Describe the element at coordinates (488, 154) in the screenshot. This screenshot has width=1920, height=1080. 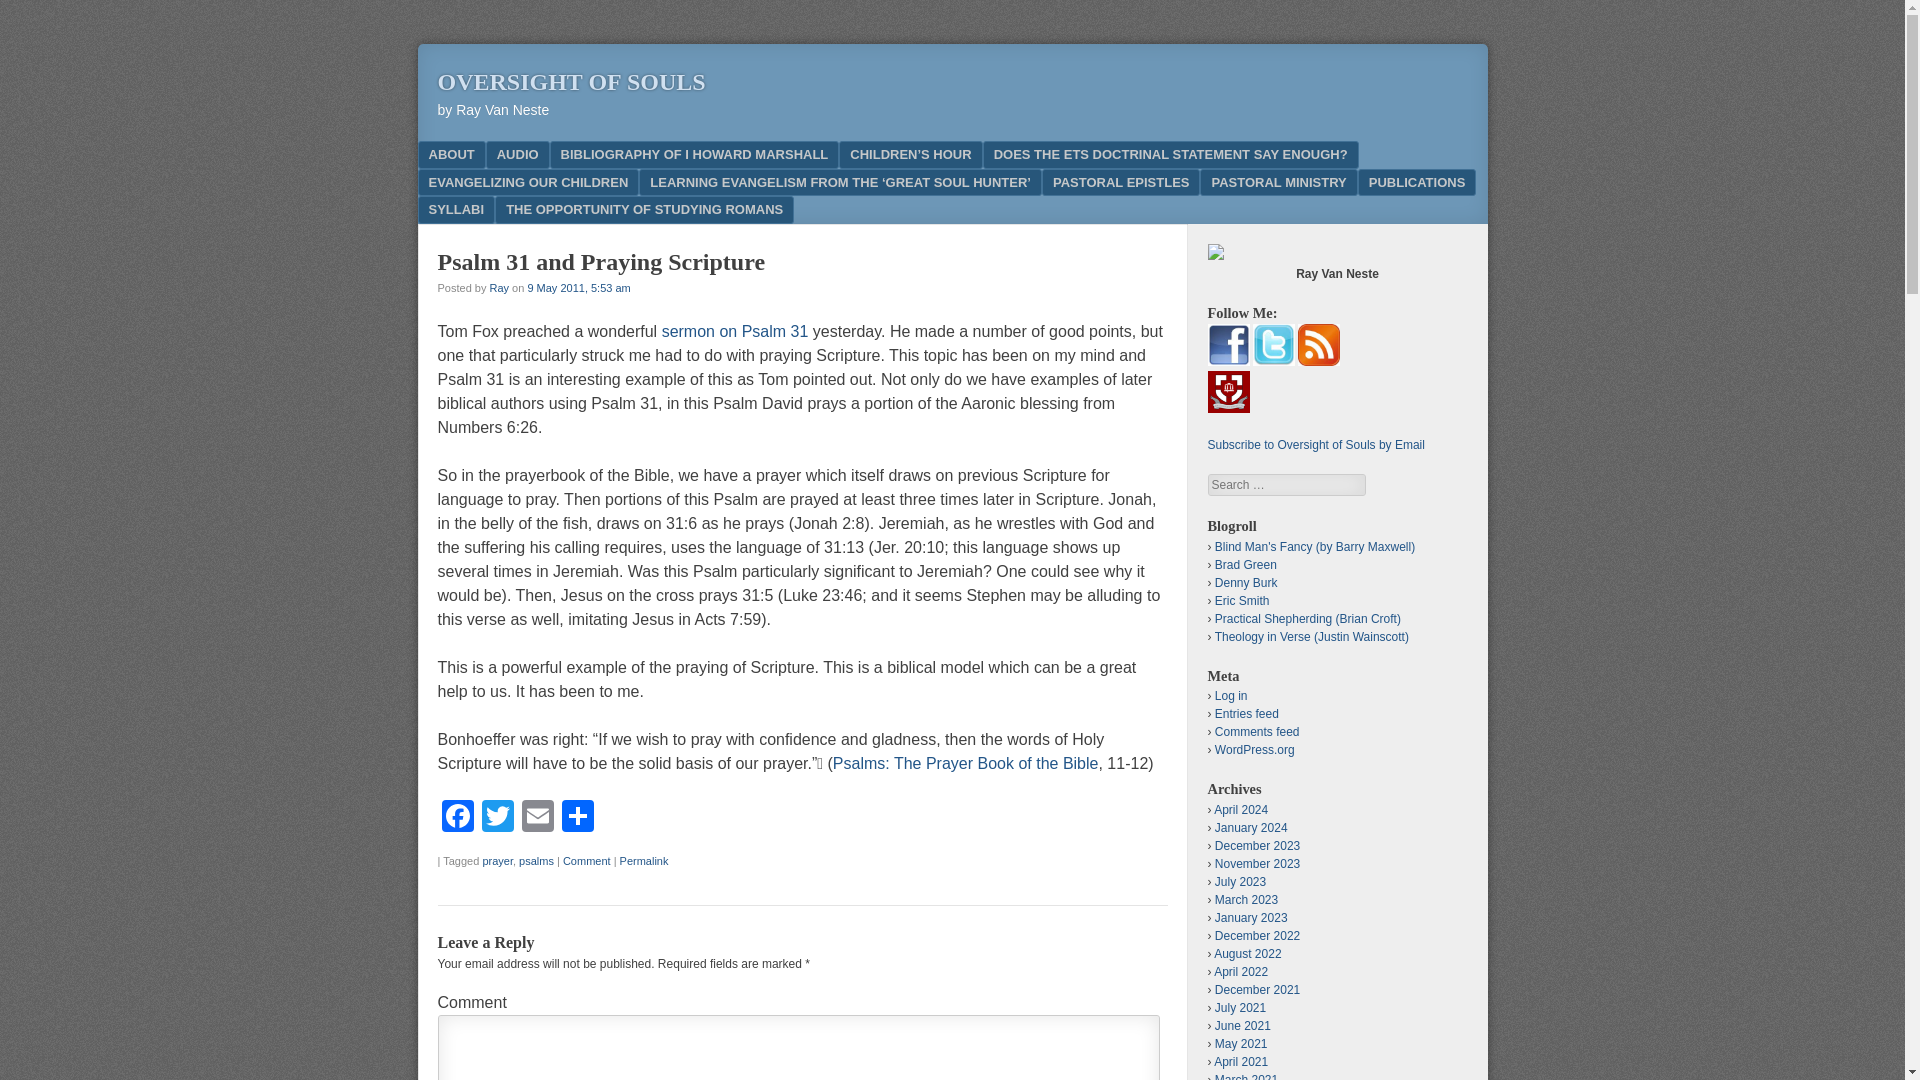
I see `SKIP TO CONTENT` at that location.